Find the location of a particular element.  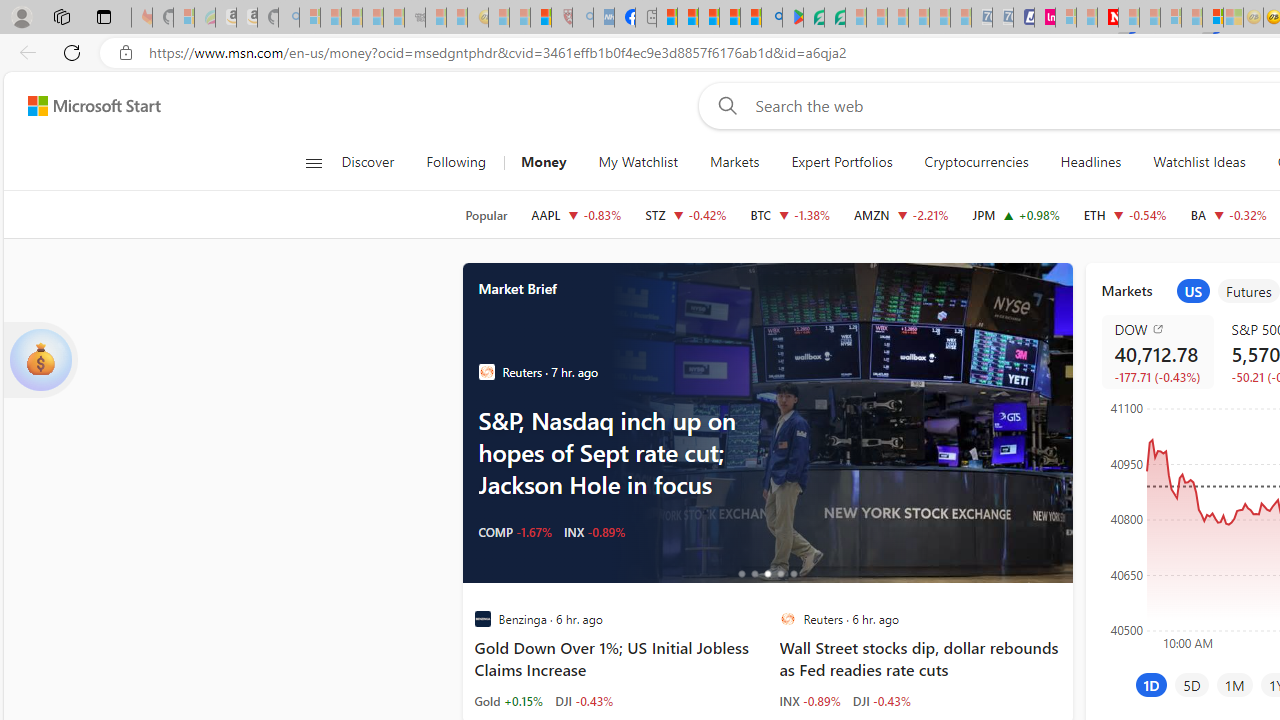

Jobs - lastminute.com Investor Portal is located at coordinates (1044, 18).